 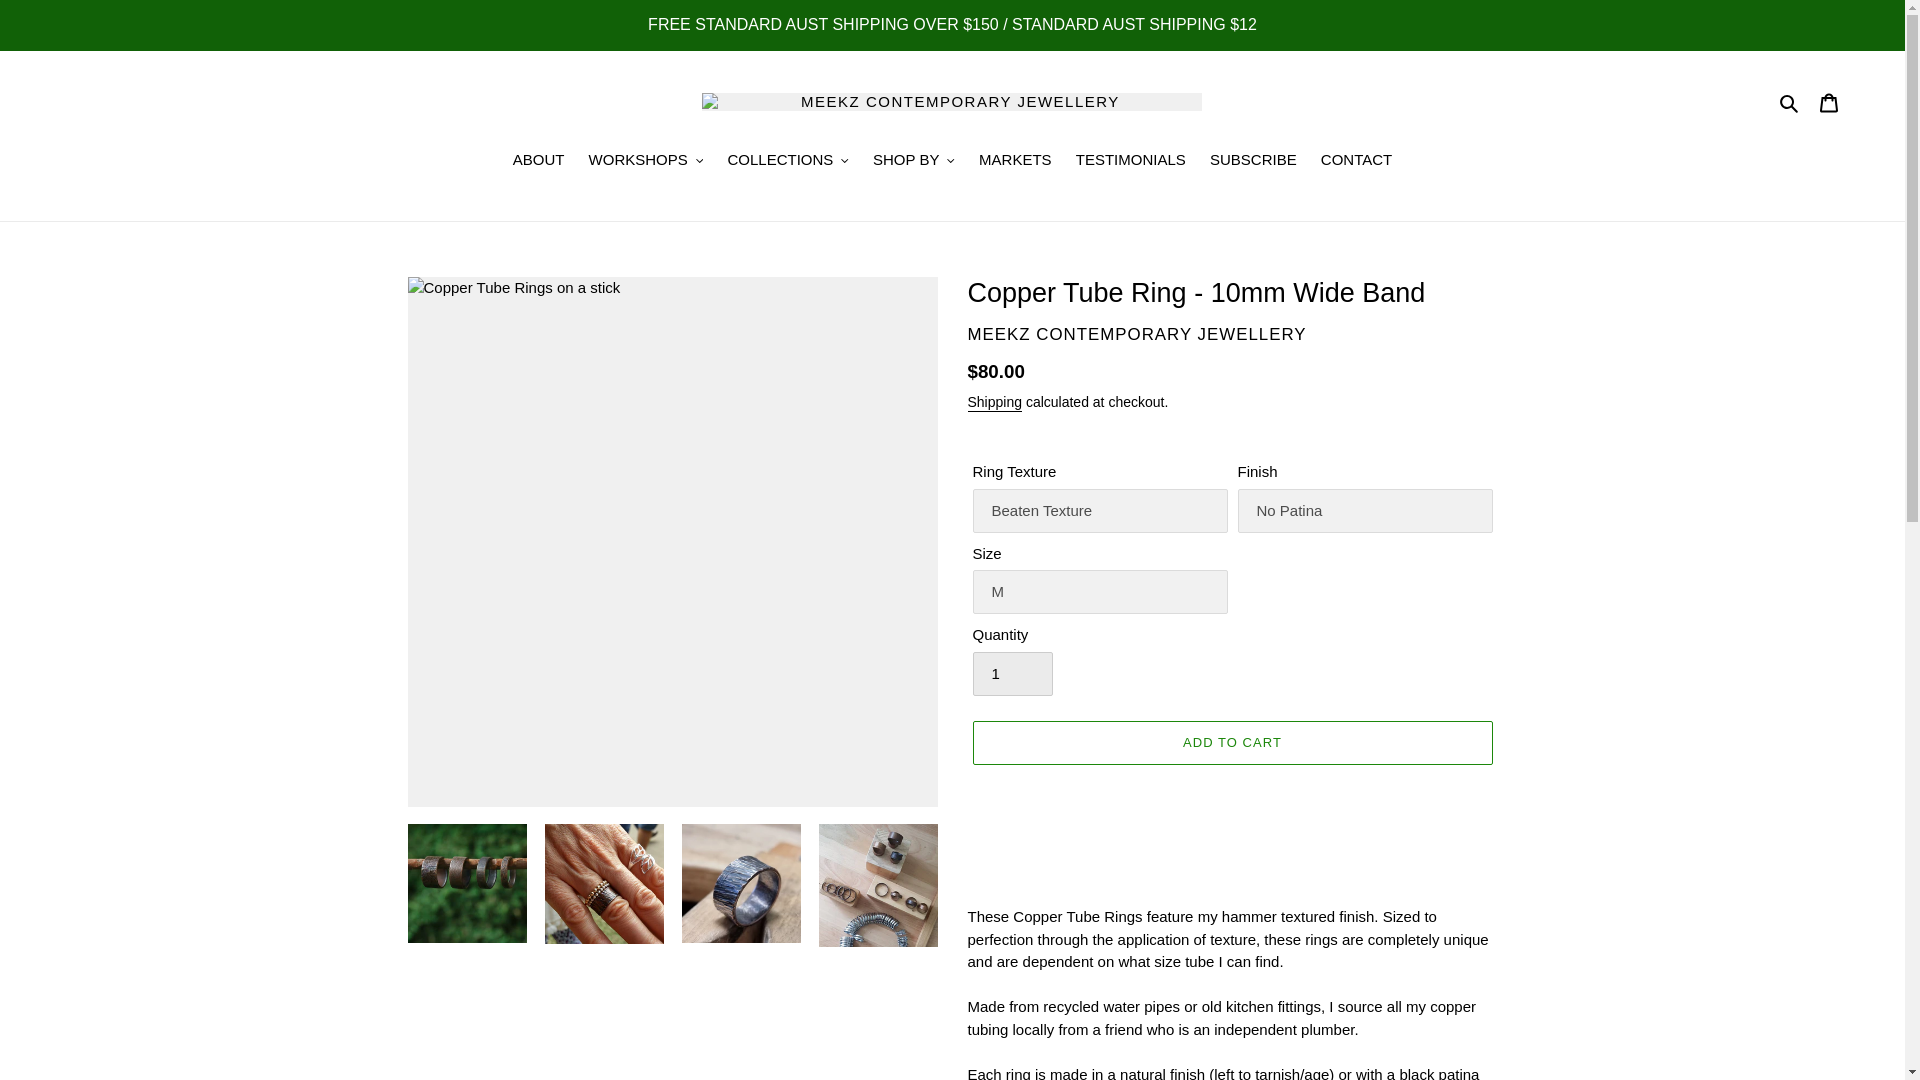 I want to click on Cart, so click(x=1829, y=102).